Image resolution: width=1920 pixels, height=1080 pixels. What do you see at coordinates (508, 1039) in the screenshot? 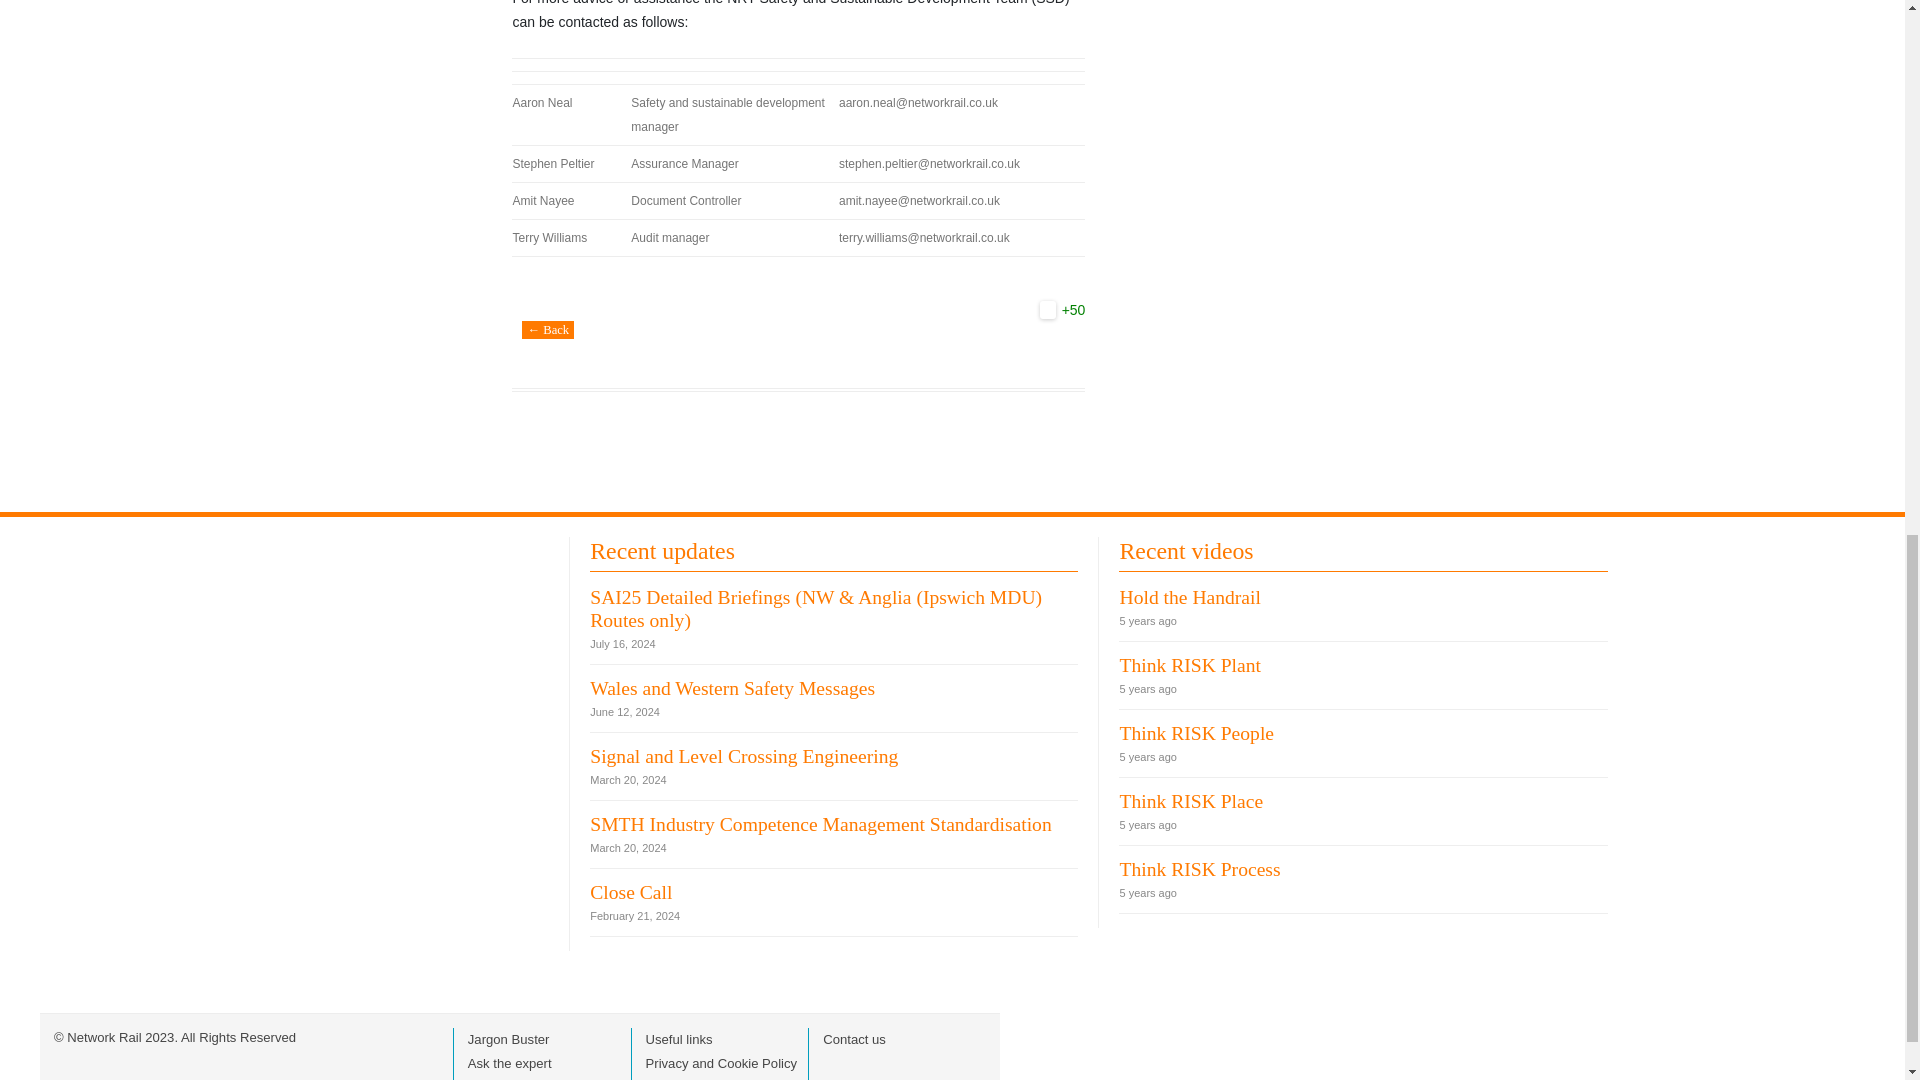
I see `Jargon Buster` at bounding box center [508, 1039].